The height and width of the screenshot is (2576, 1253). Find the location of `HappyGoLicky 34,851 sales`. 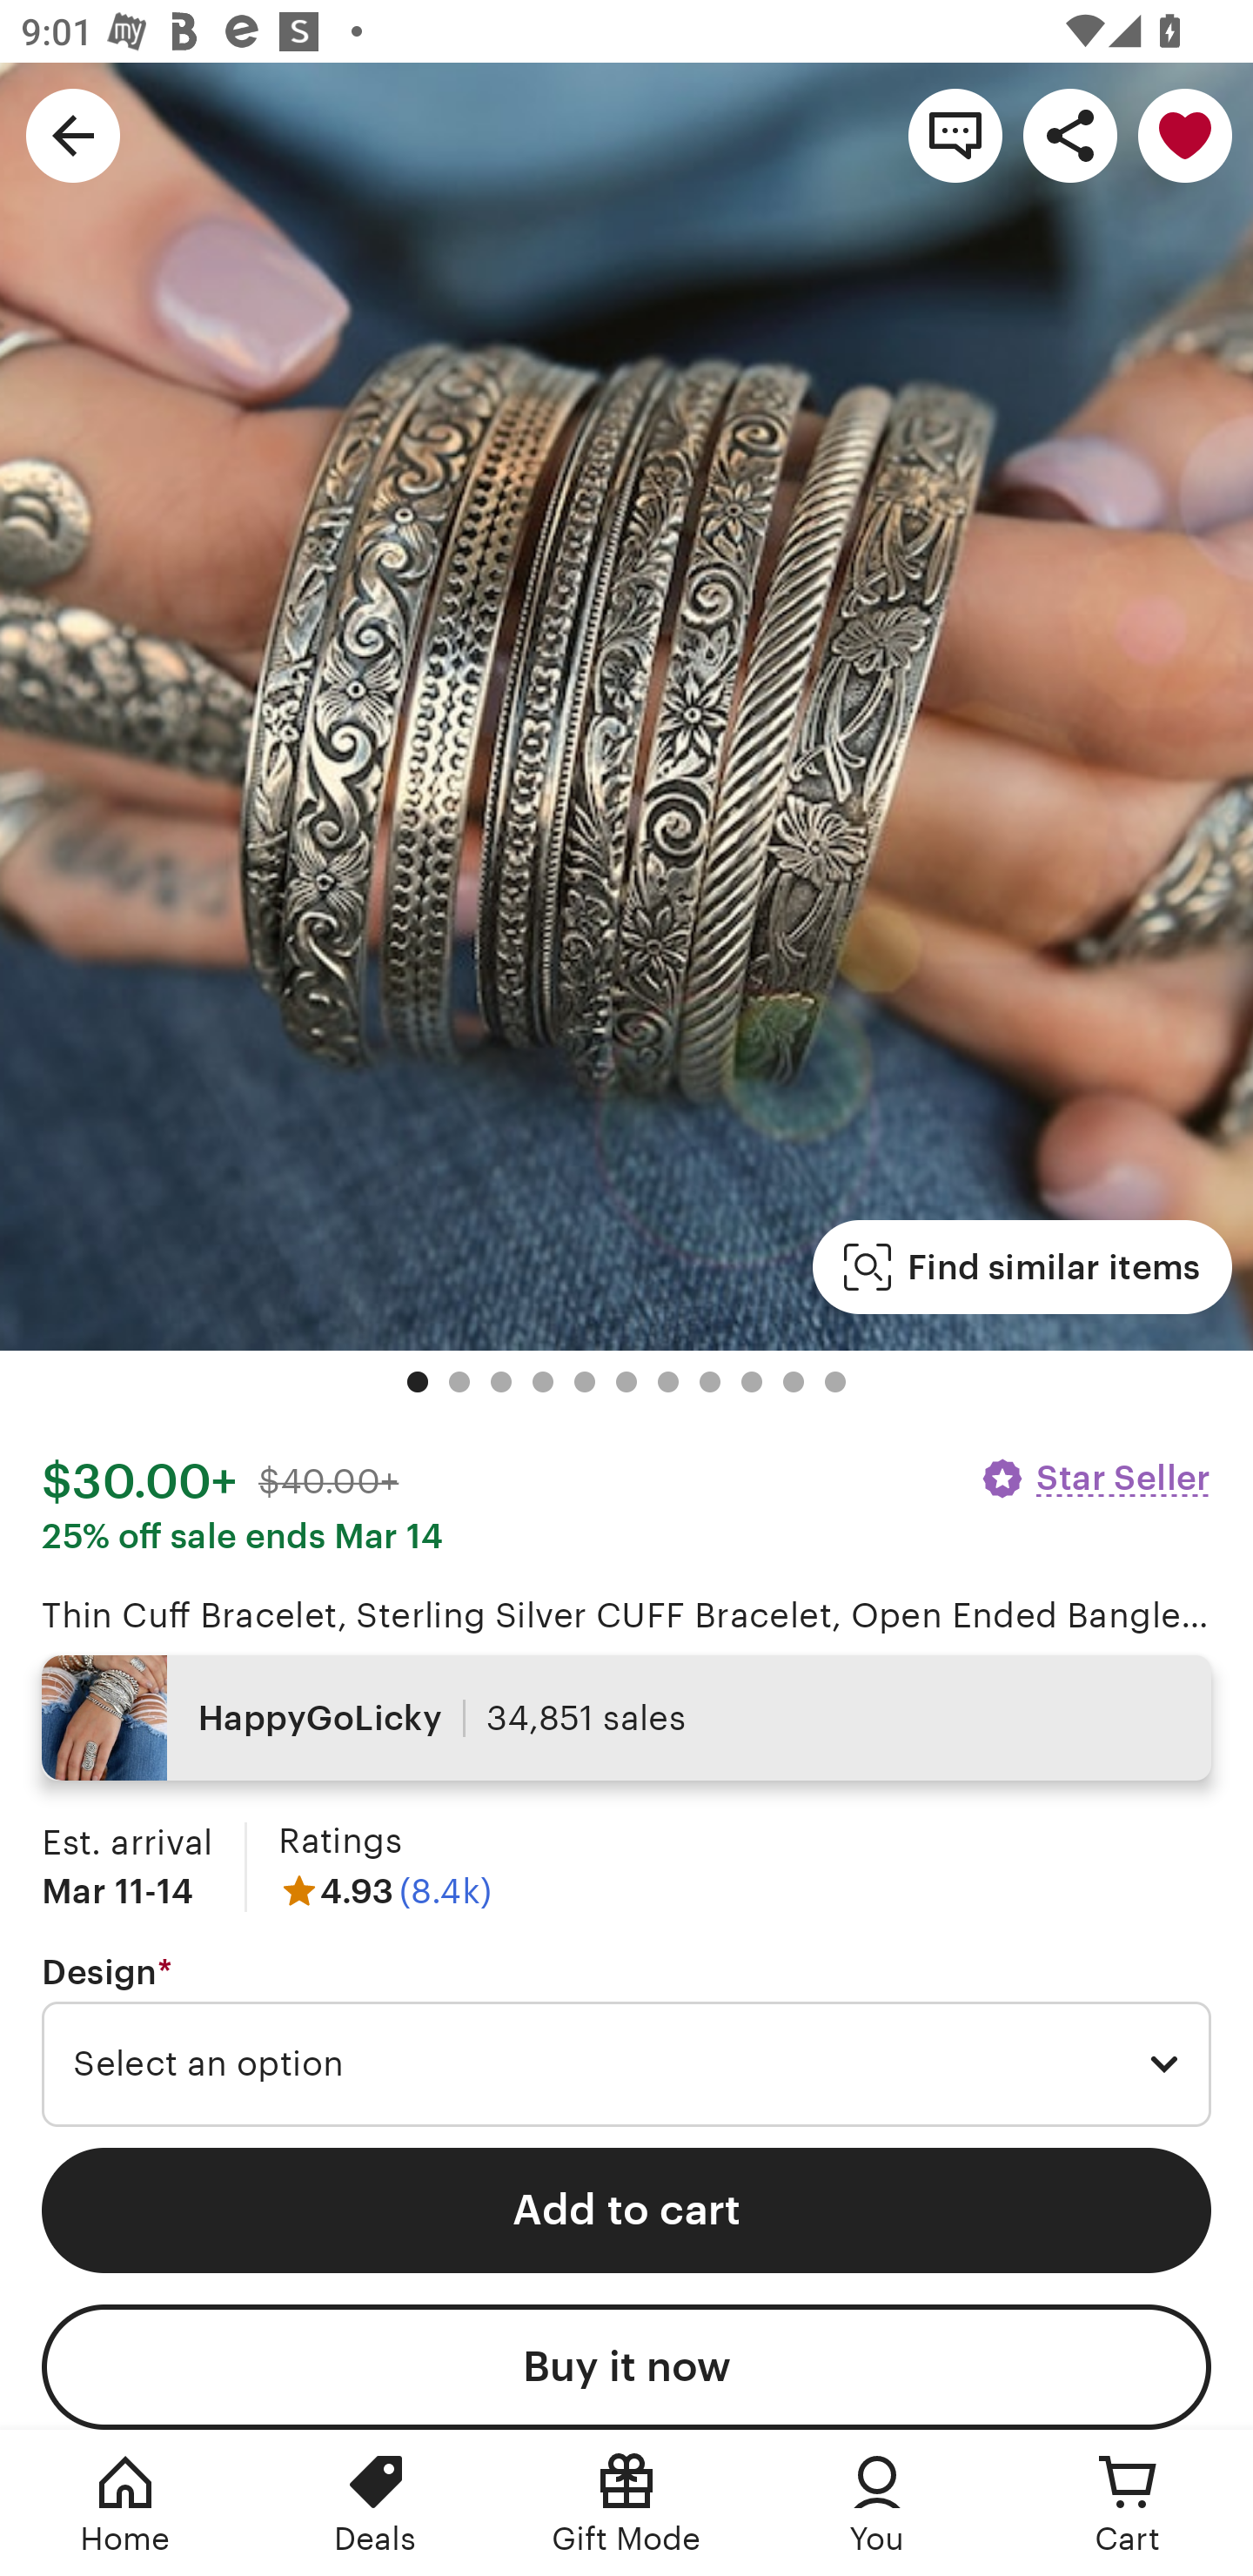

HappyGoLicky 34,851 sales is located at coordinates (626, 1718).